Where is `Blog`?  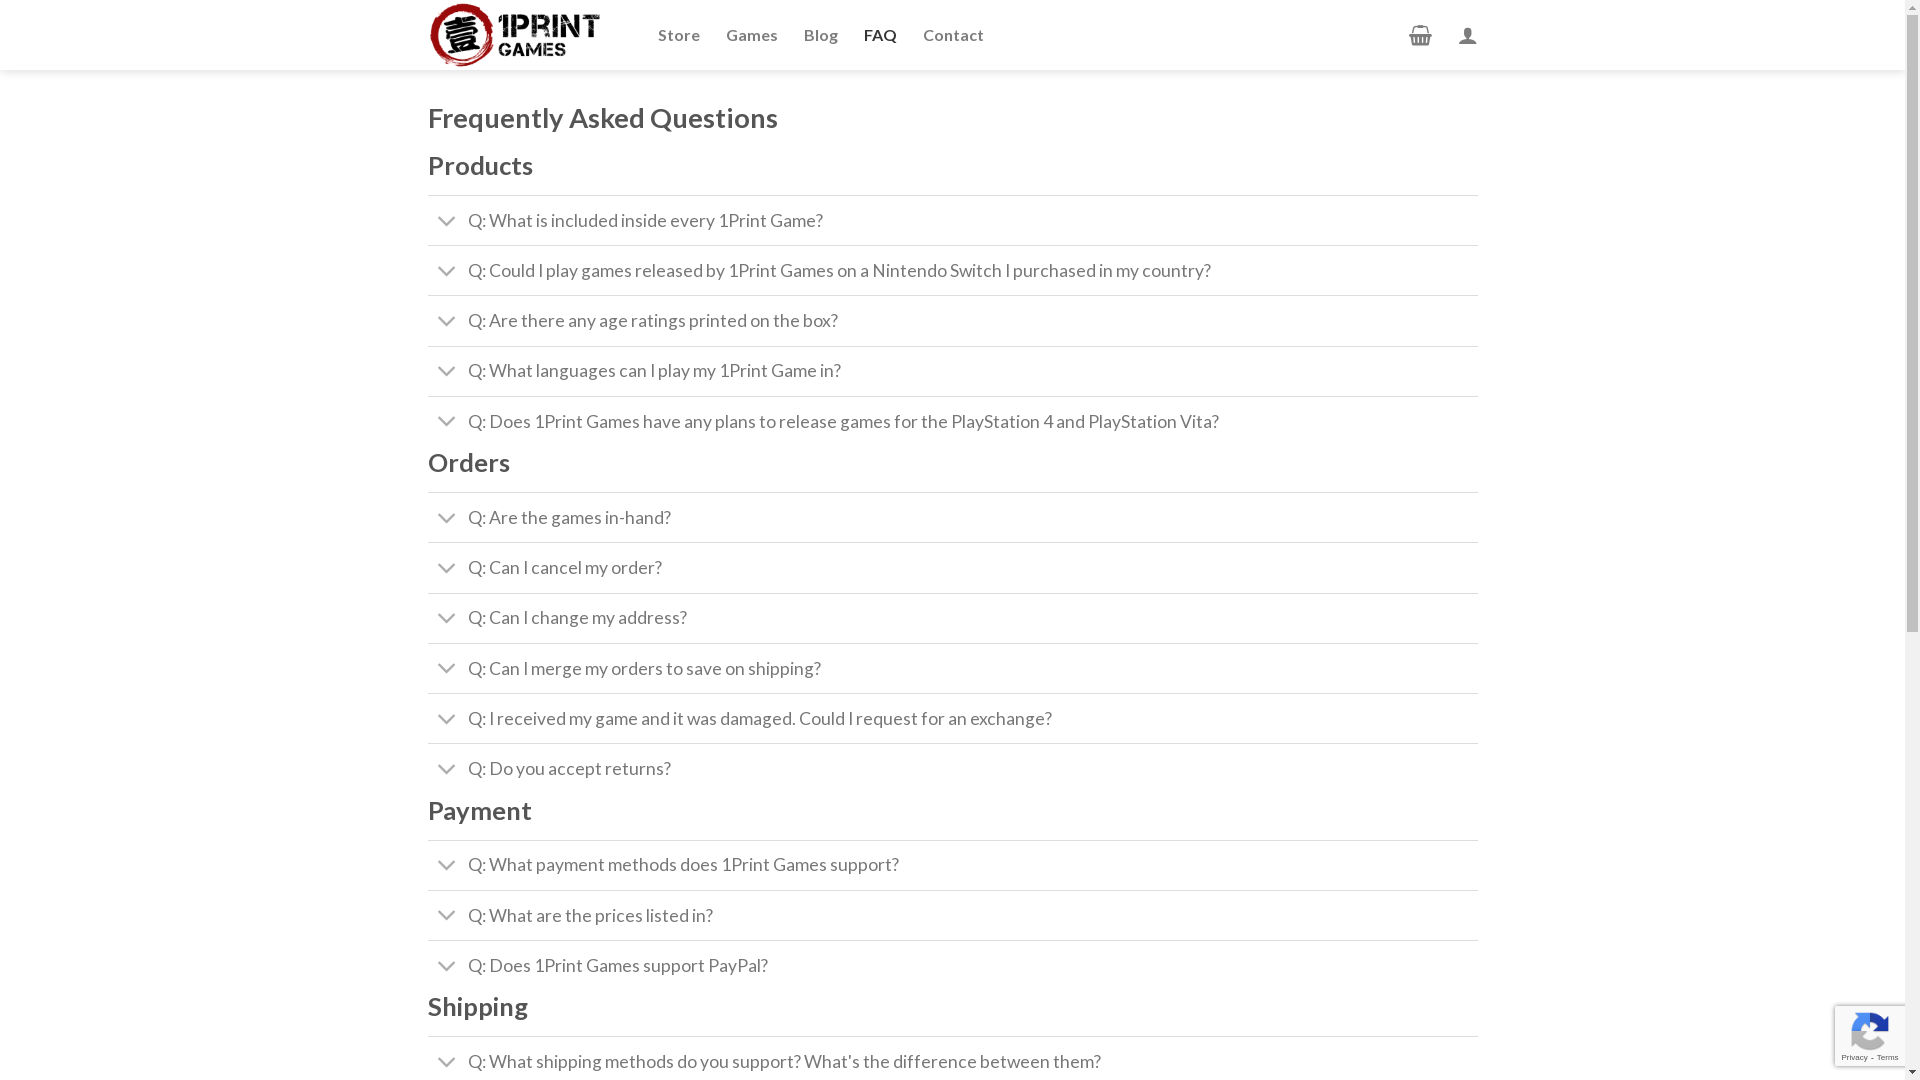 Blog is located at coordinates (821, 35).